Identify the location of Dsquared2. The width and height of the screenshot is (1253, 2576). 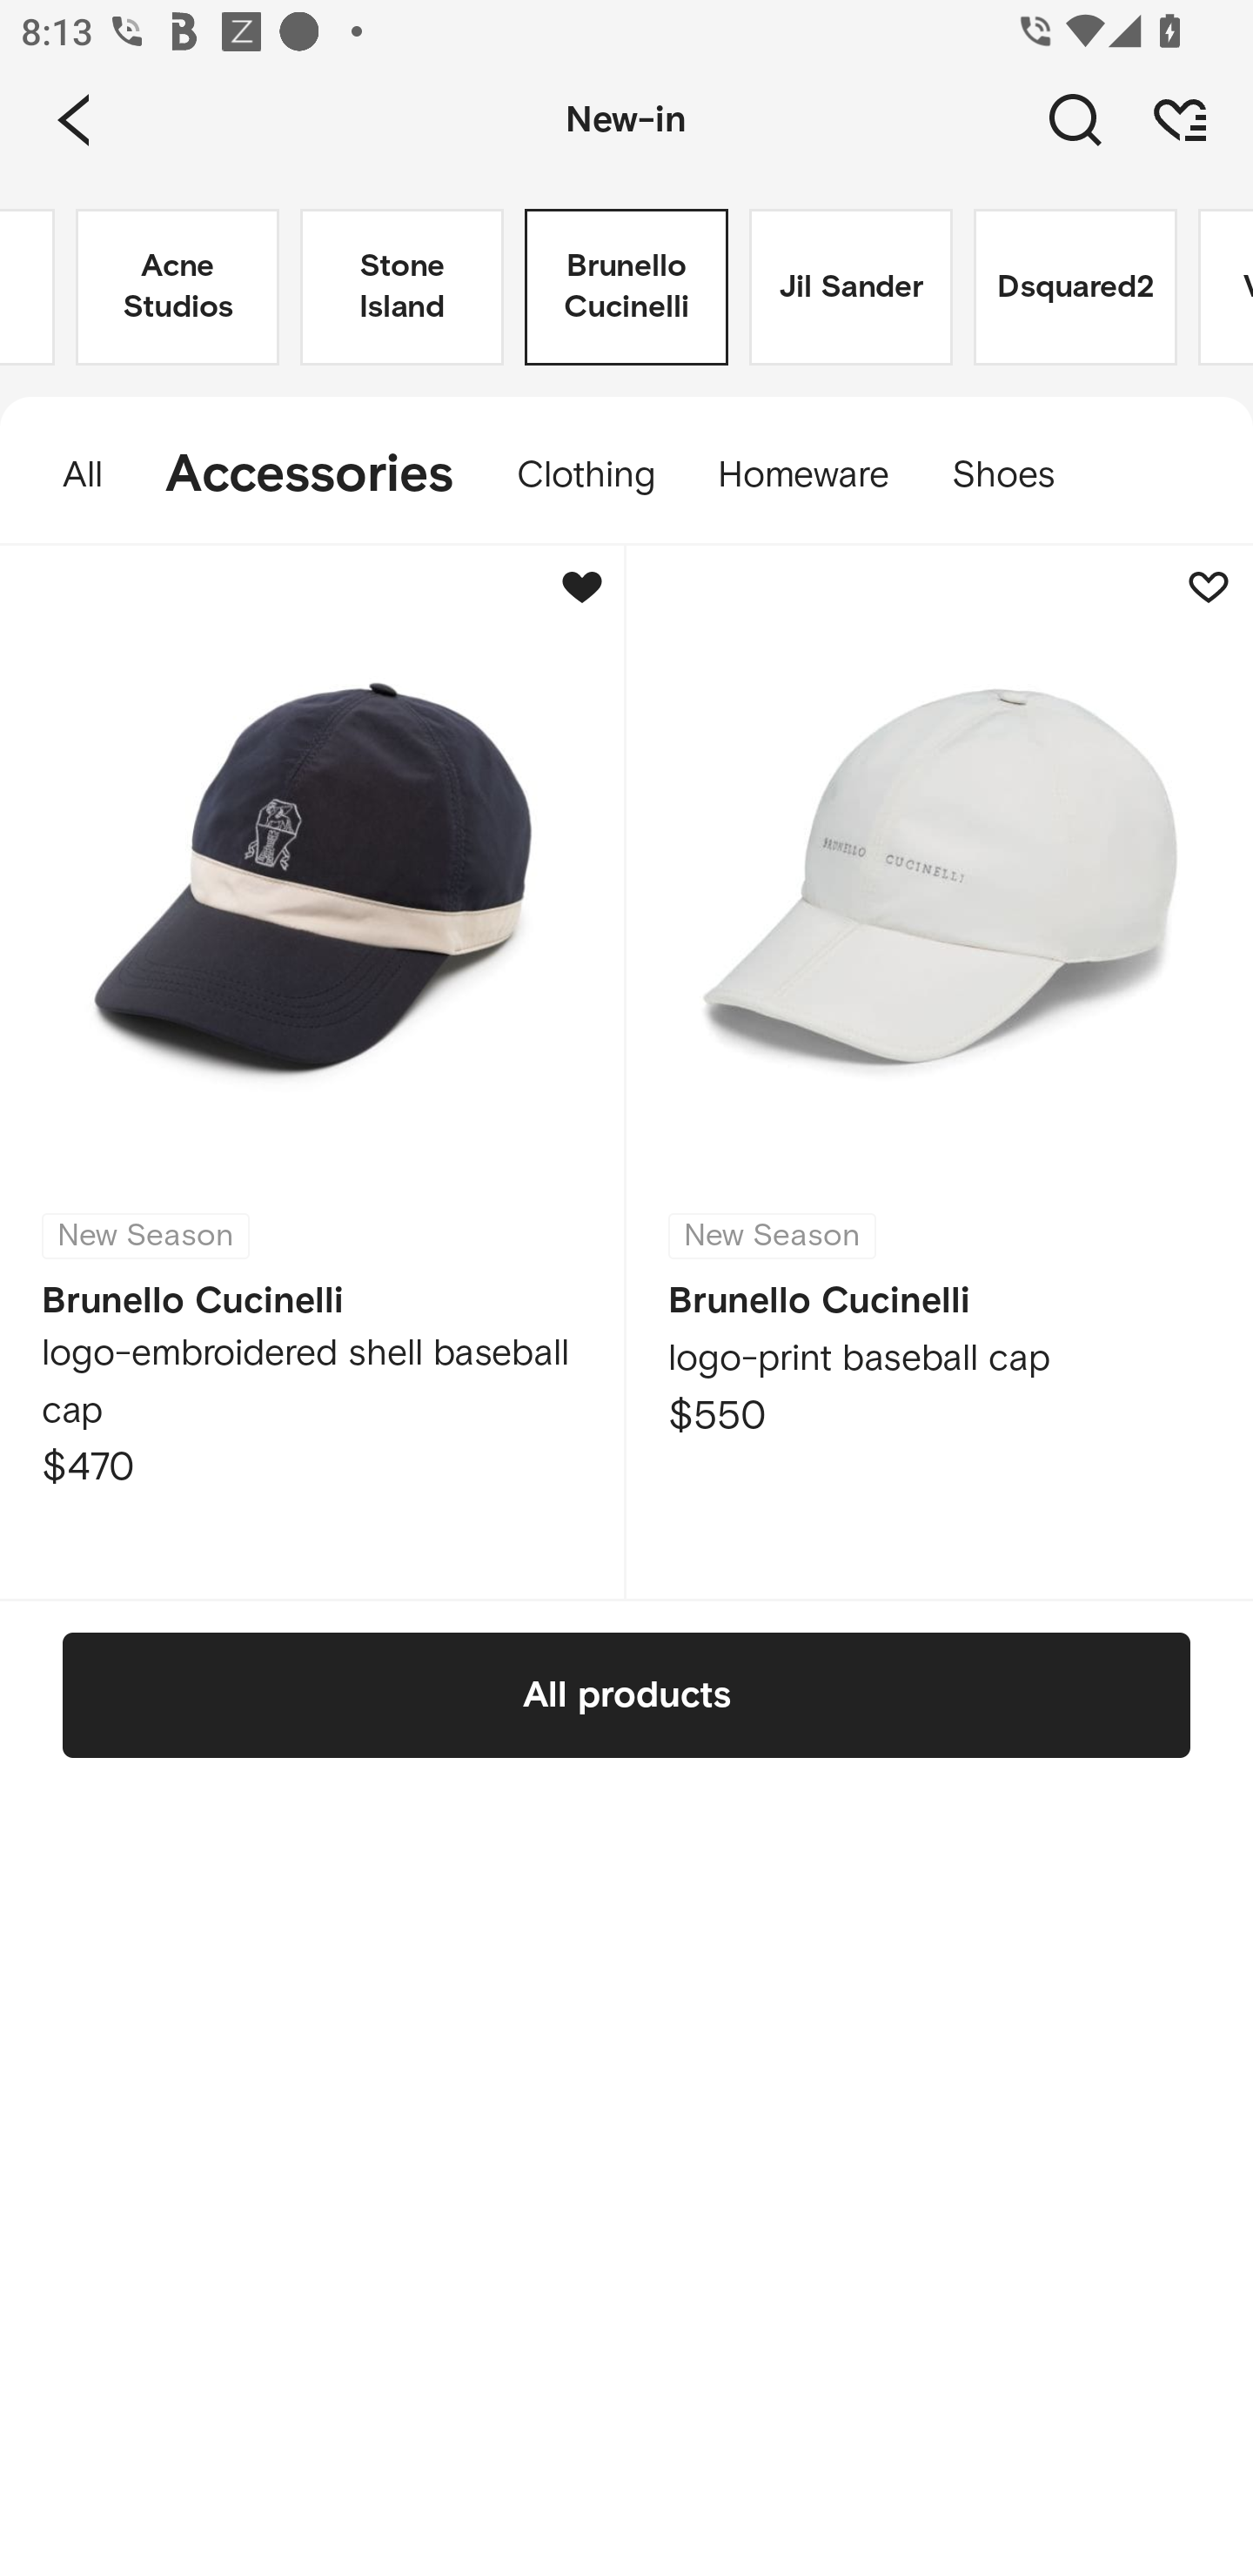
(1075, 287).